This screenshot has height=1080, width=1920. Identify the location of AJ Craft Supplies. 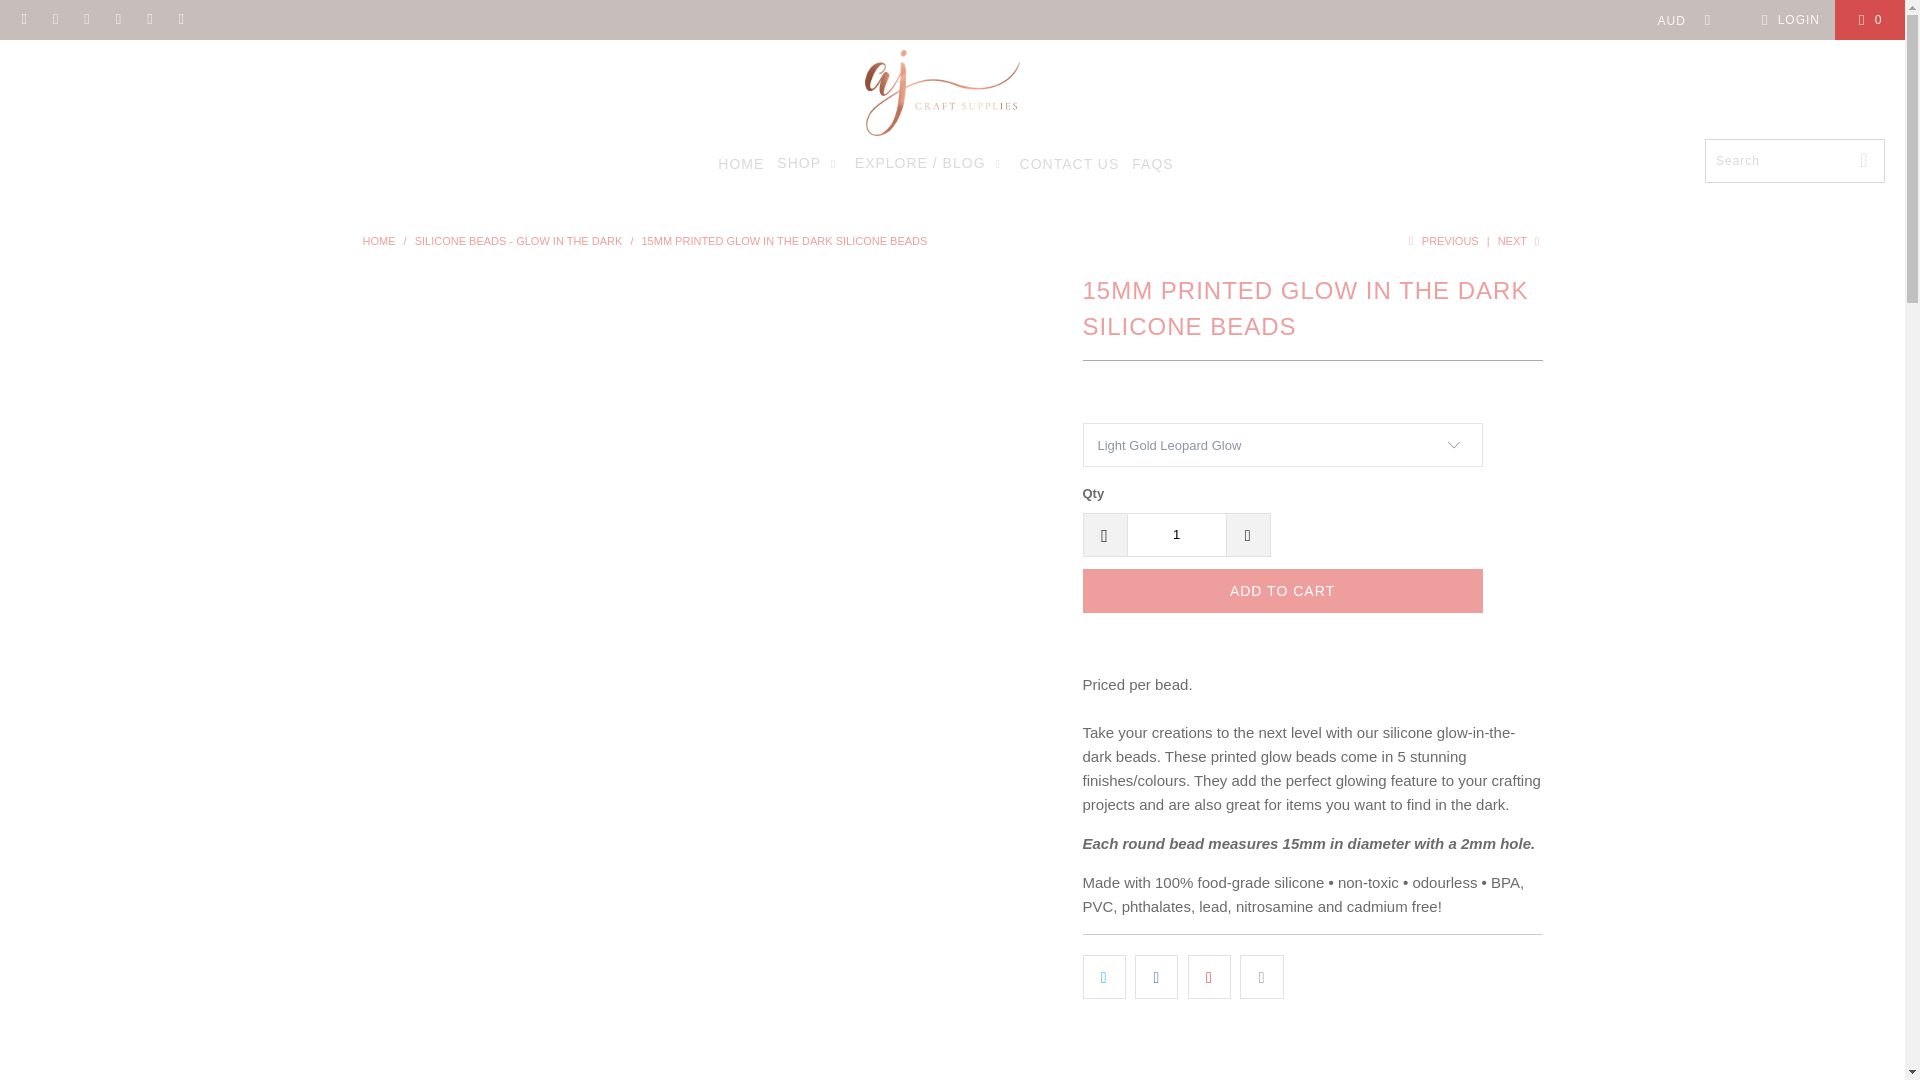
(378, 241).